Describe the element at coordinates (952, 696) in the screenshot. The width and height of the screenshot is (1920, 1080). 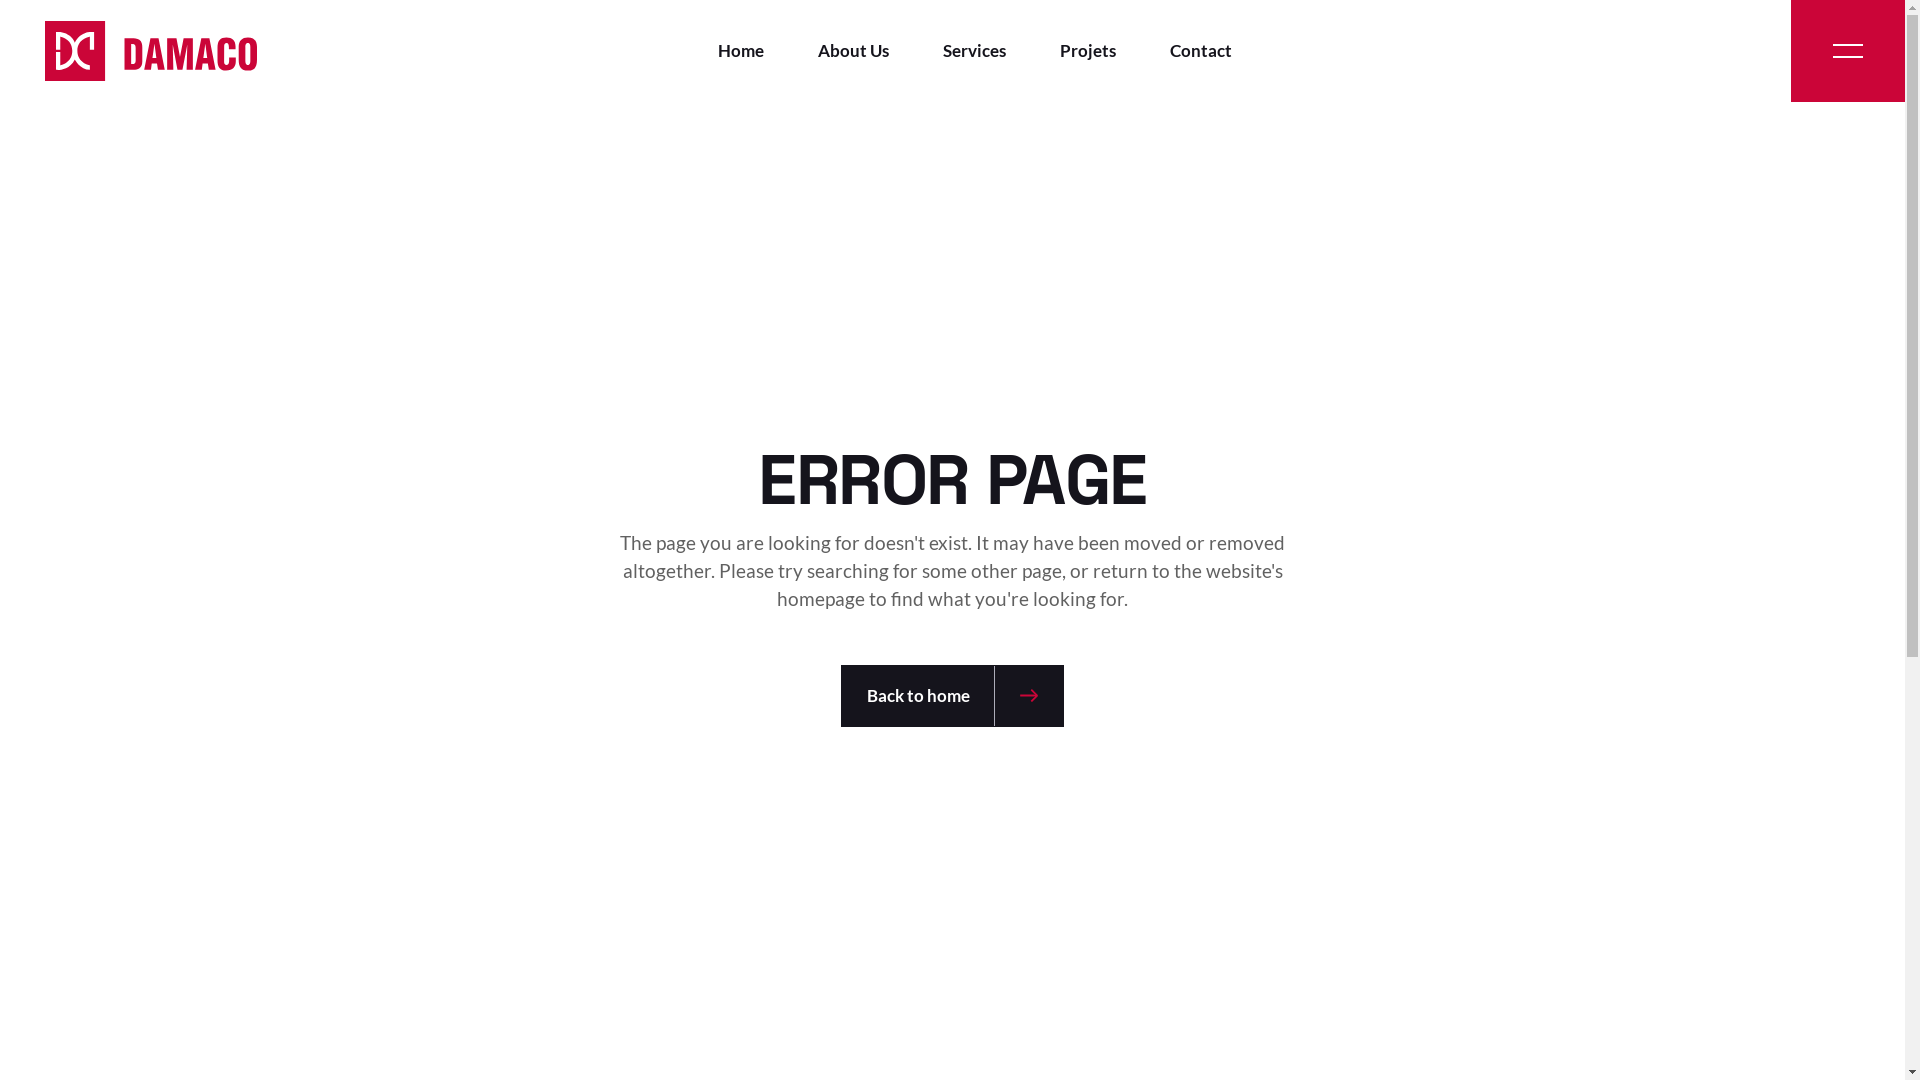
I see `Back to home` at that location.